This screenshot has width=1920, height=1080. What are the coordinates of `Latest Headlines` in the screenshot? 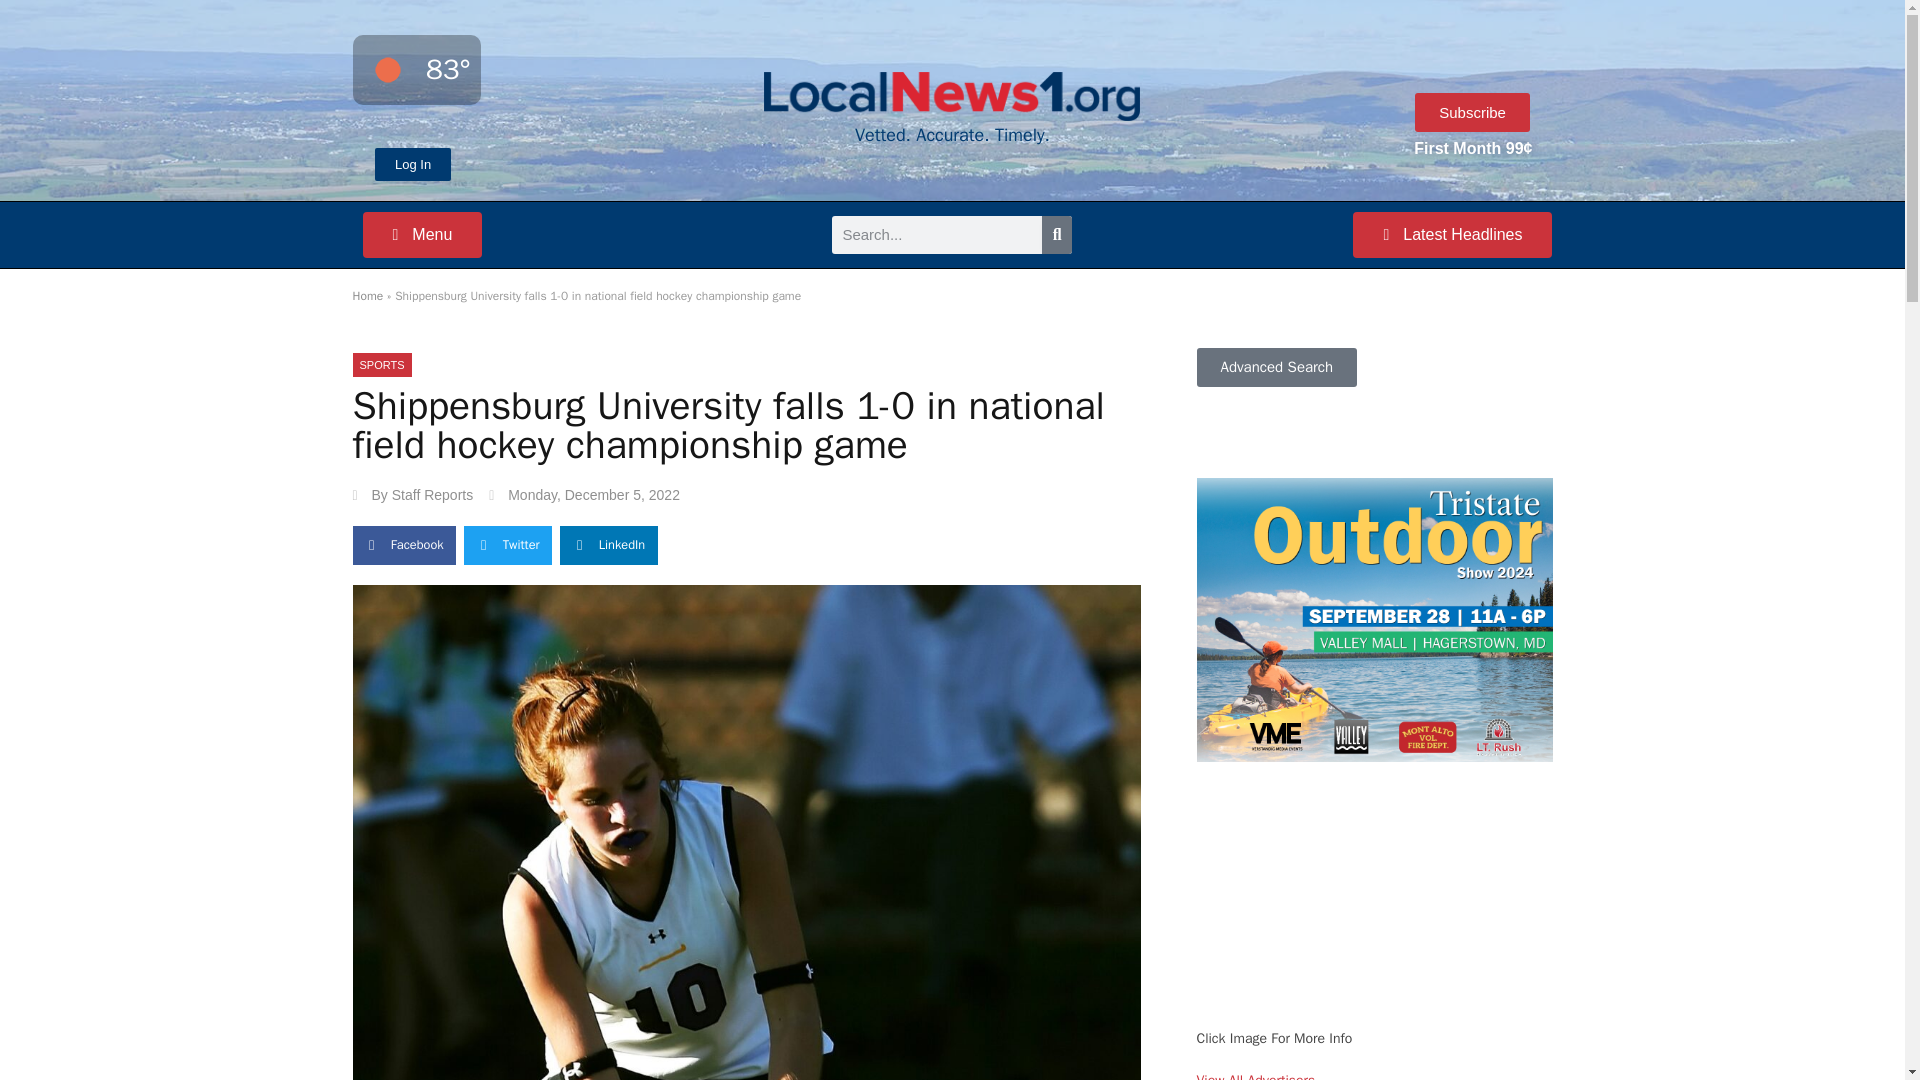 It's located at (1452, 234).